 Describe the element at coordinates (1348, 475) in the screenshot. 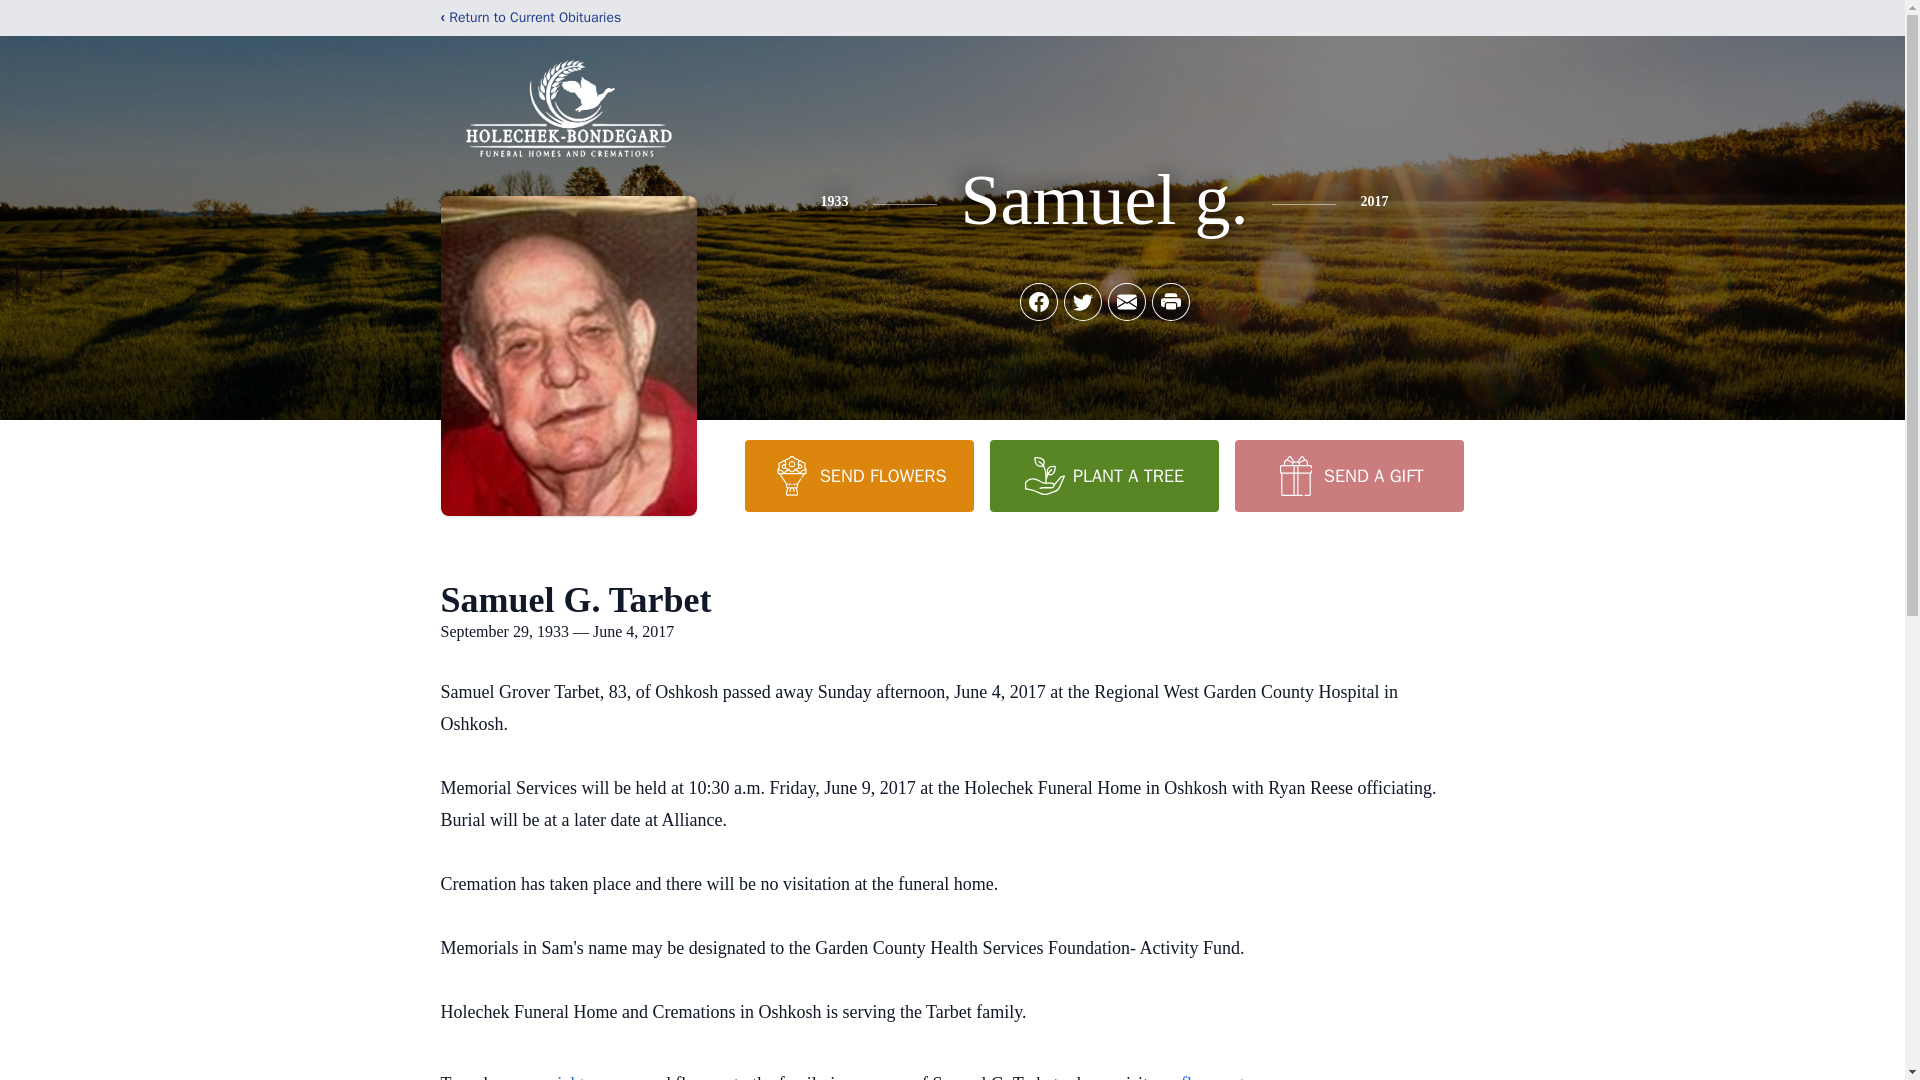

I see `SEND A GIFT` at that location.